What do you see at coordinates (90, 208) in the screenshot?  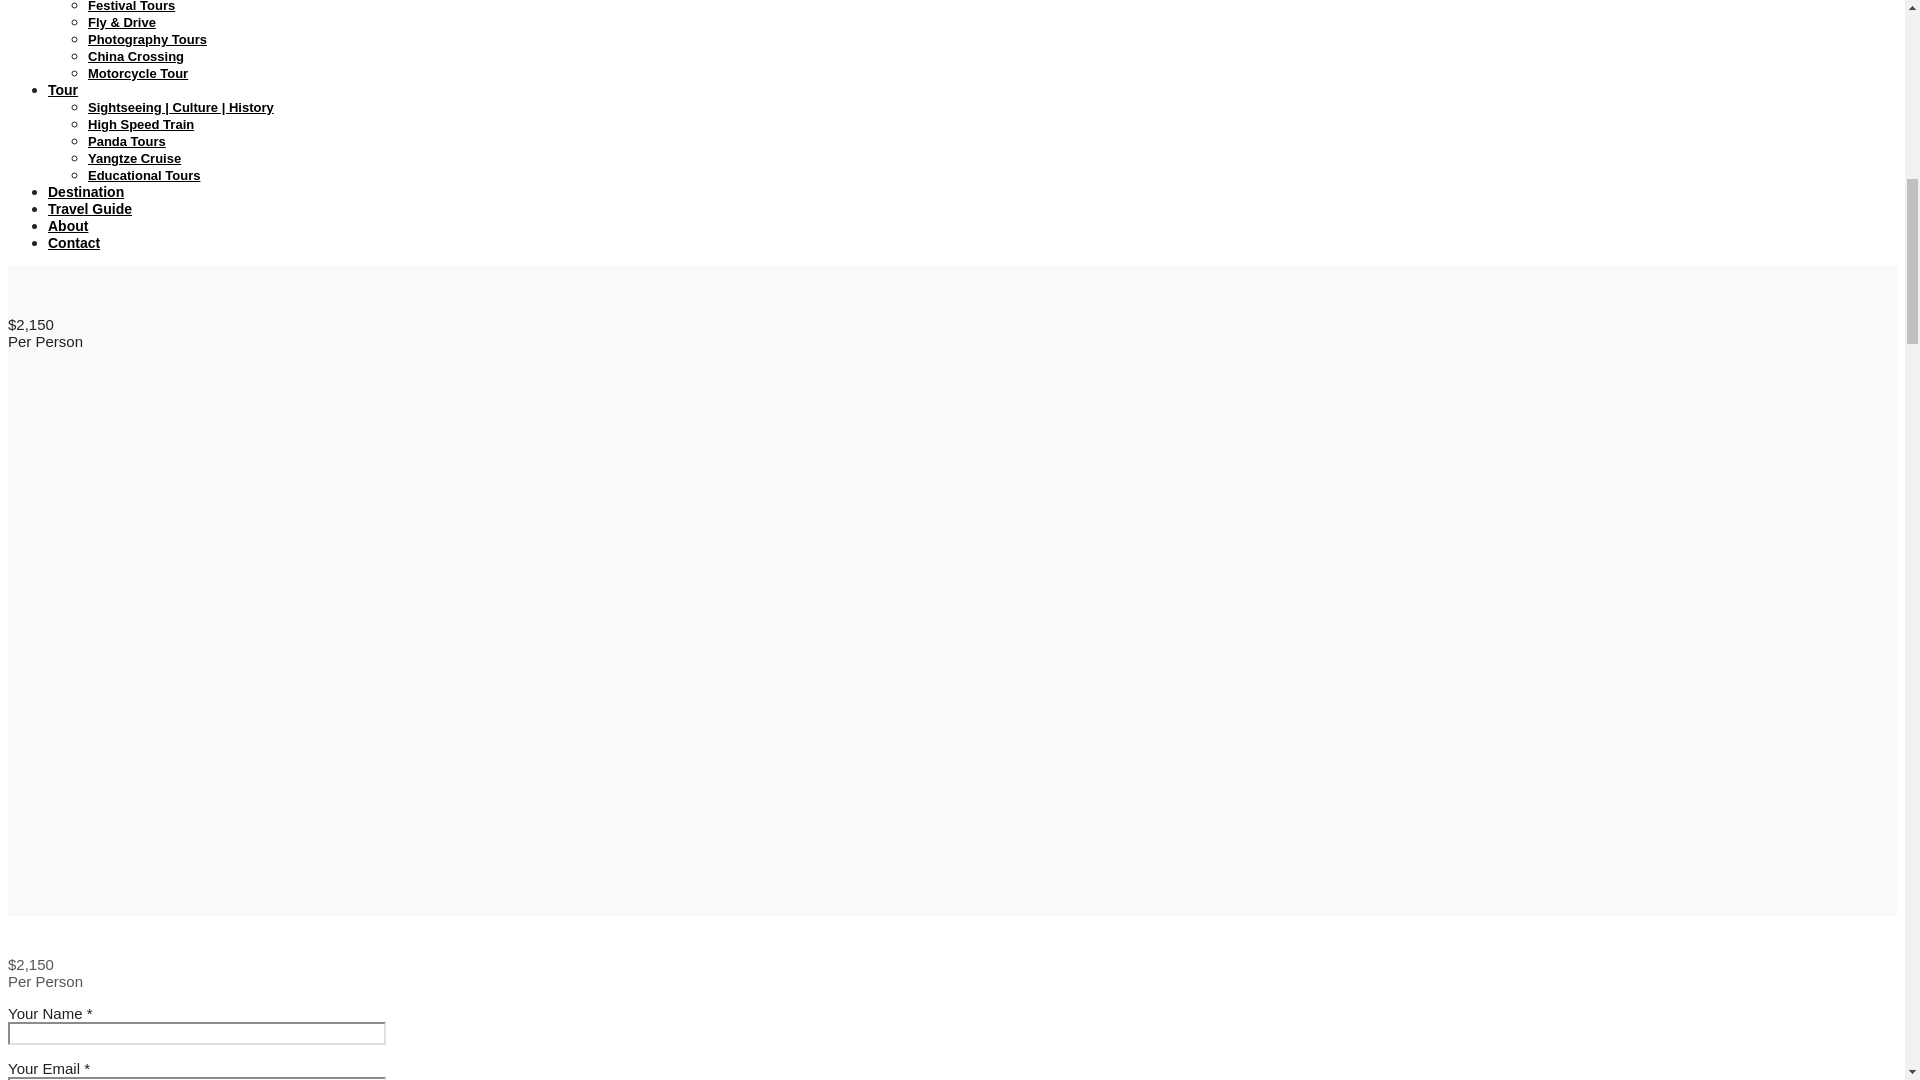 I see `Travel Guide` at bounding box center [90, 208].